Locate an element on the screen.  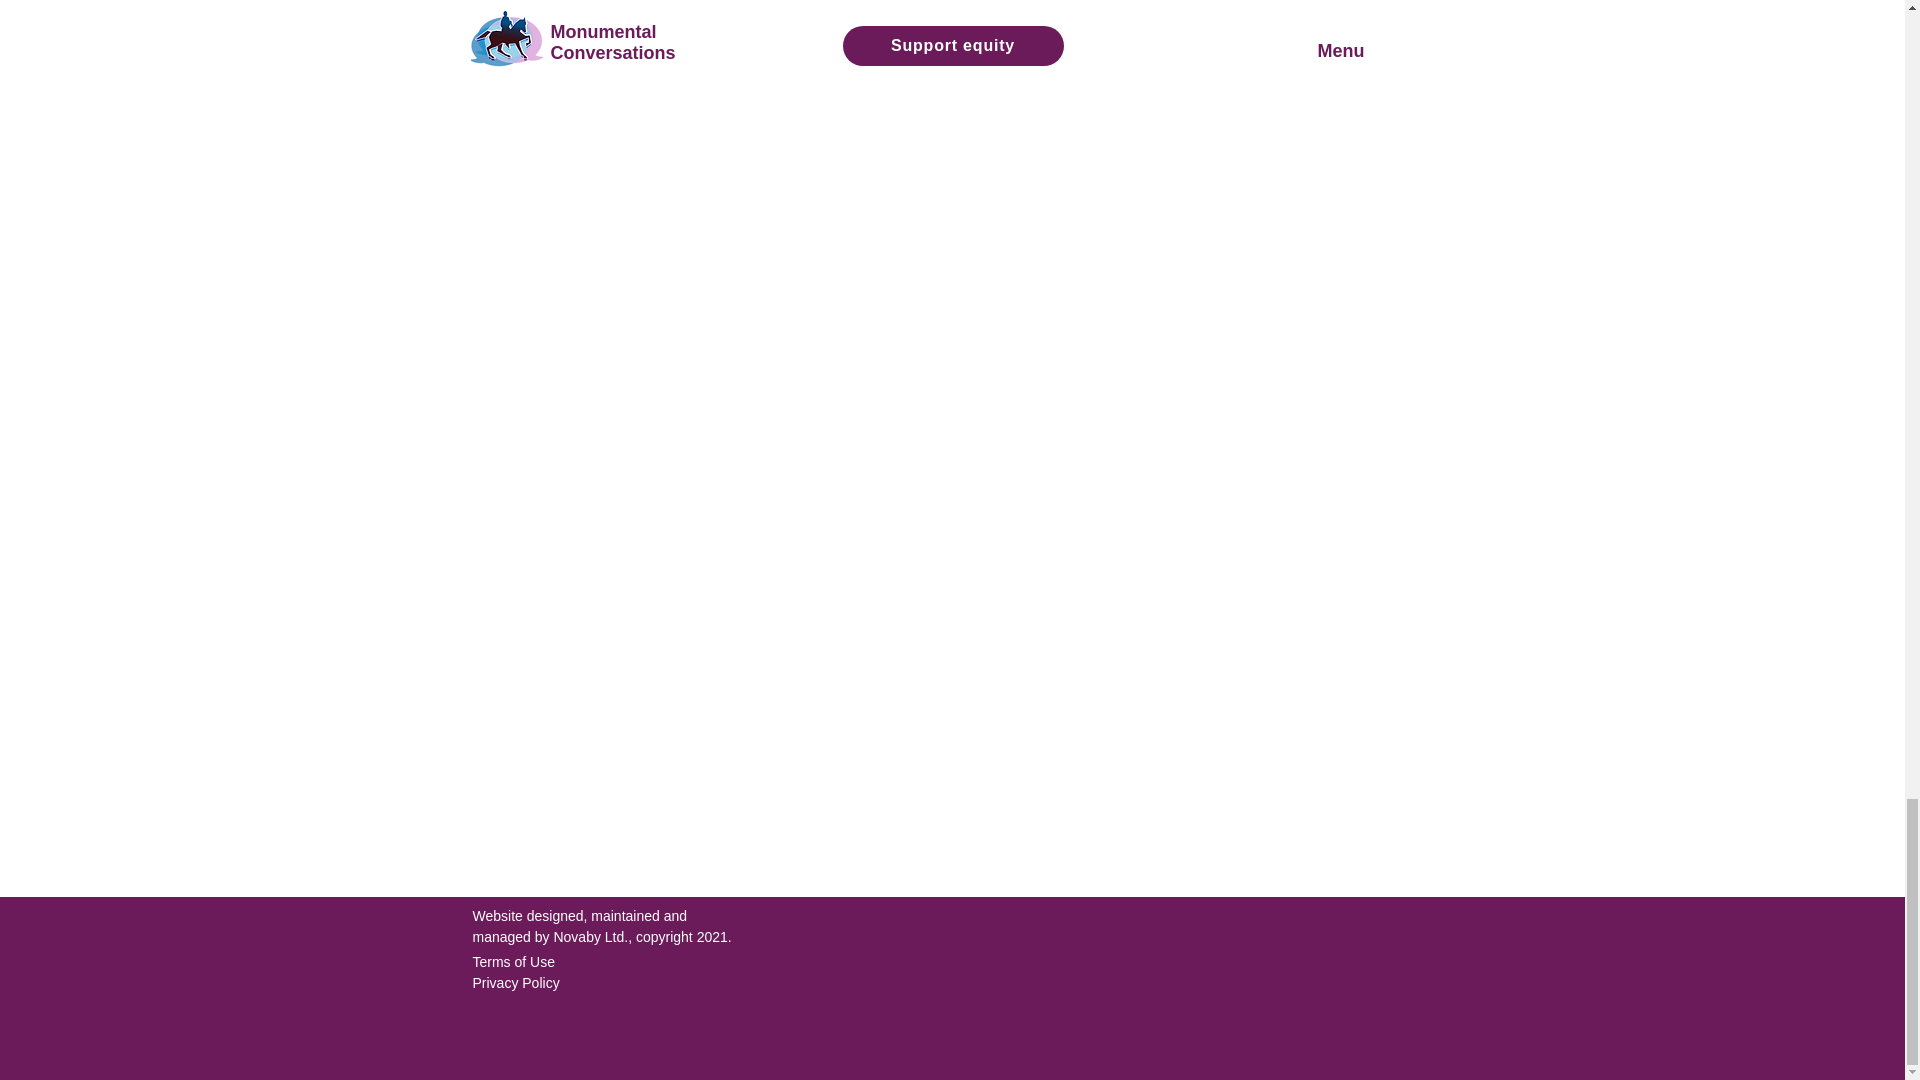
Terms of Use is located at coordinates (513, 961).